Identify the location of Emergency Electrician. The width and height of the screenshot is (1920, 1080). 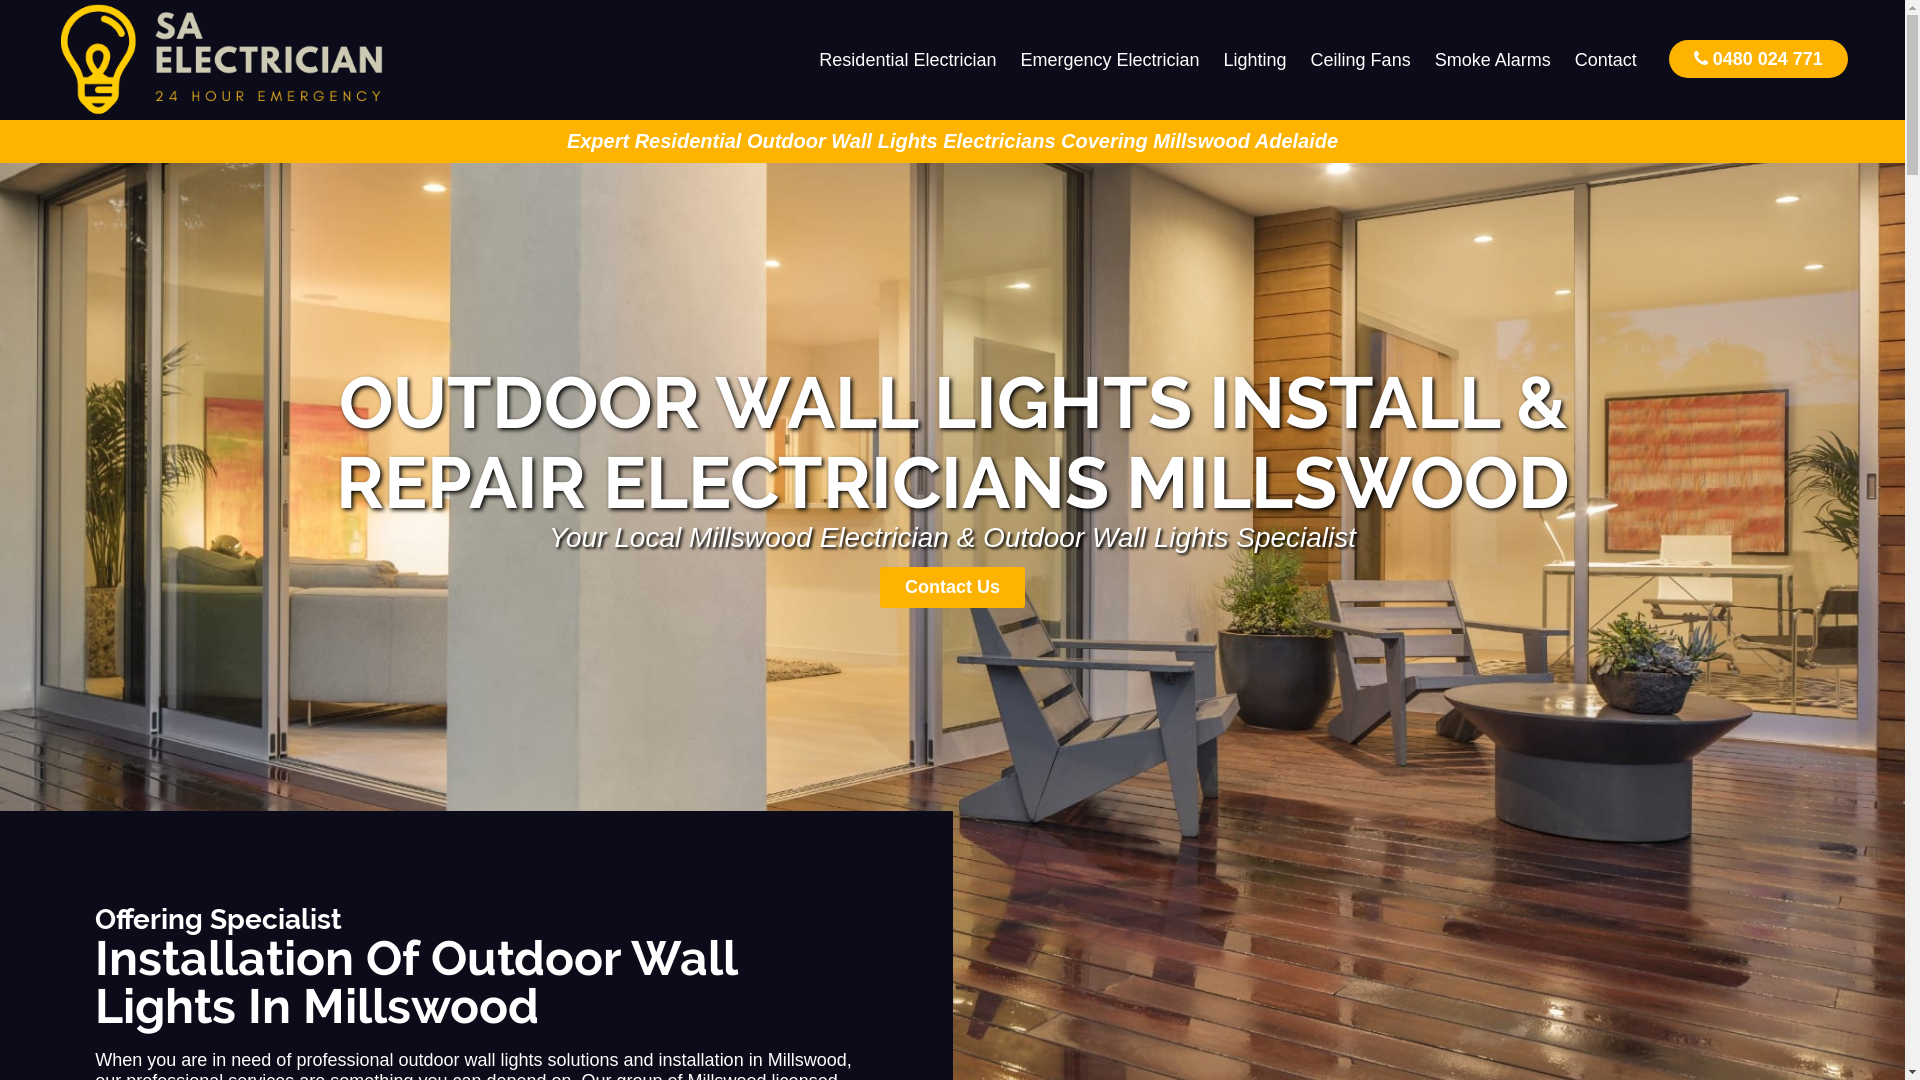
(1110, 60).